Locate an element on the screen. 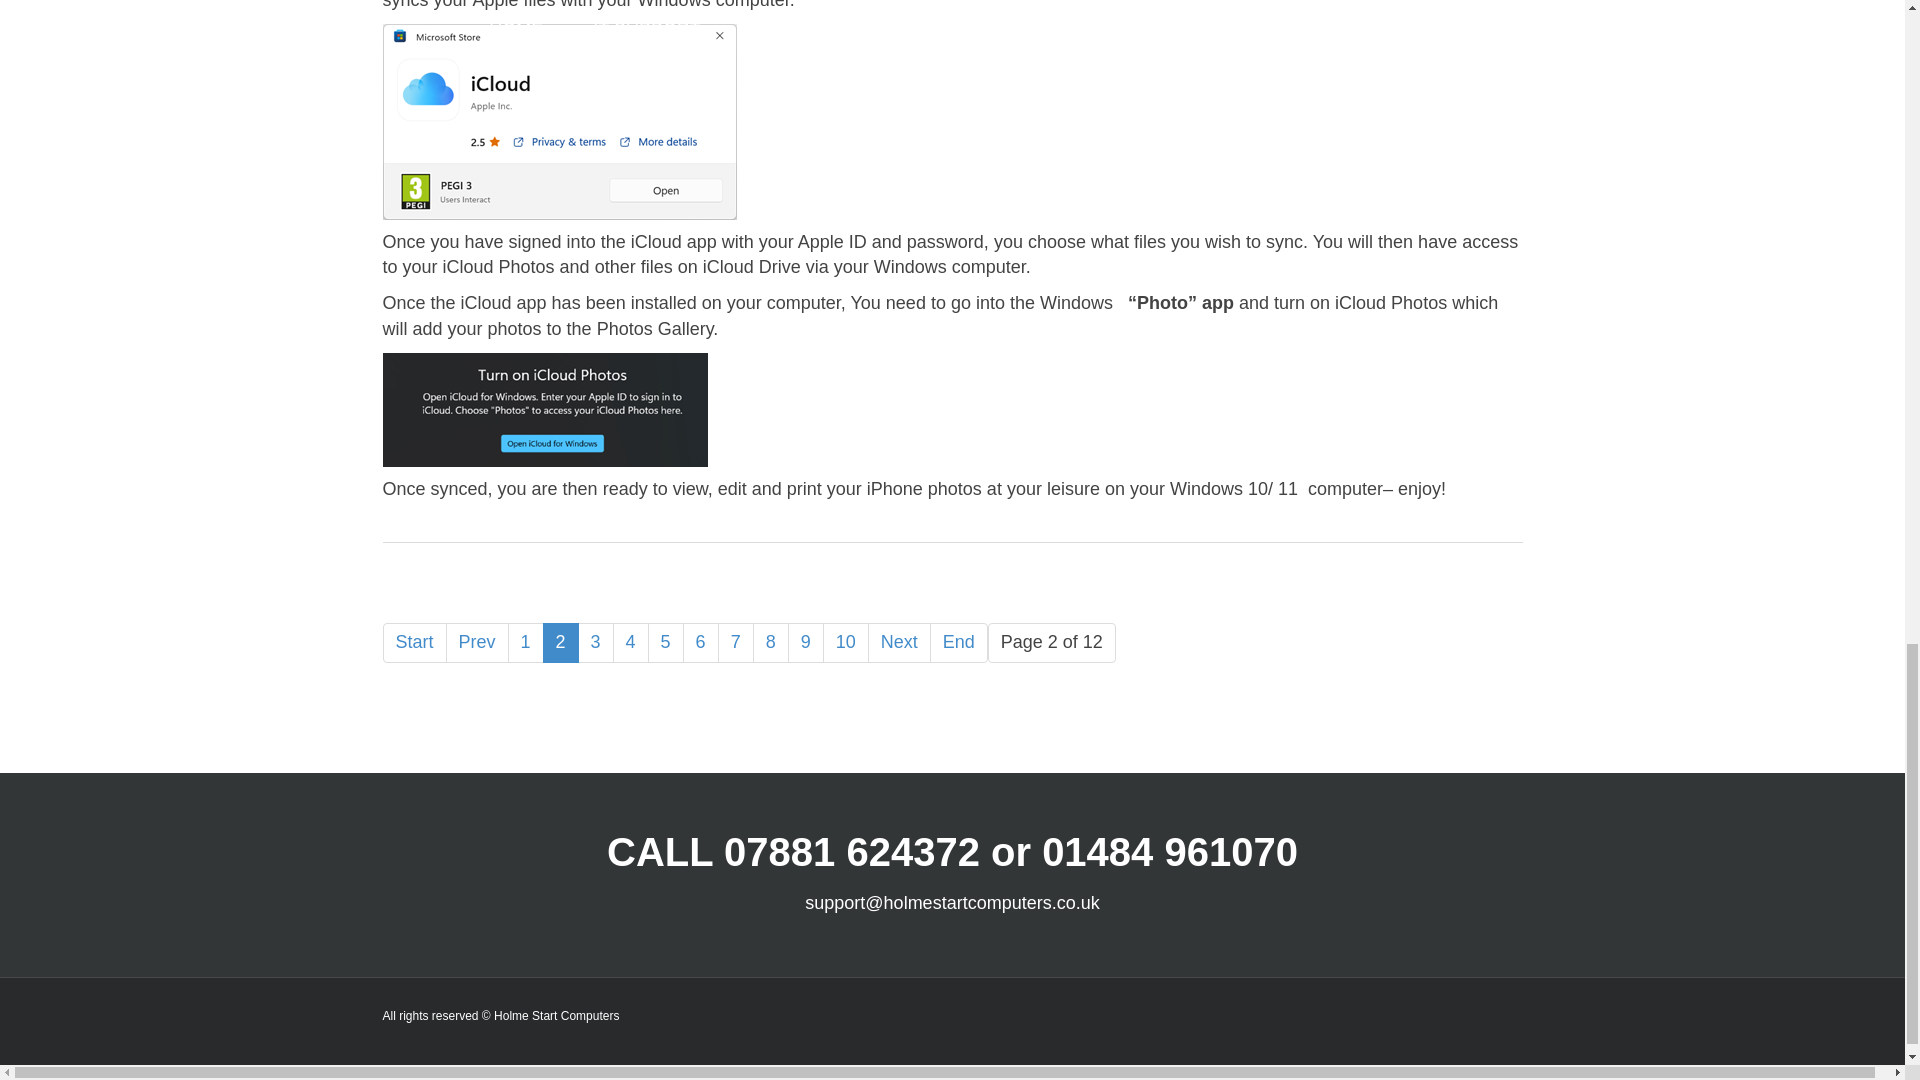  8 is located at coordinates (770, 643).